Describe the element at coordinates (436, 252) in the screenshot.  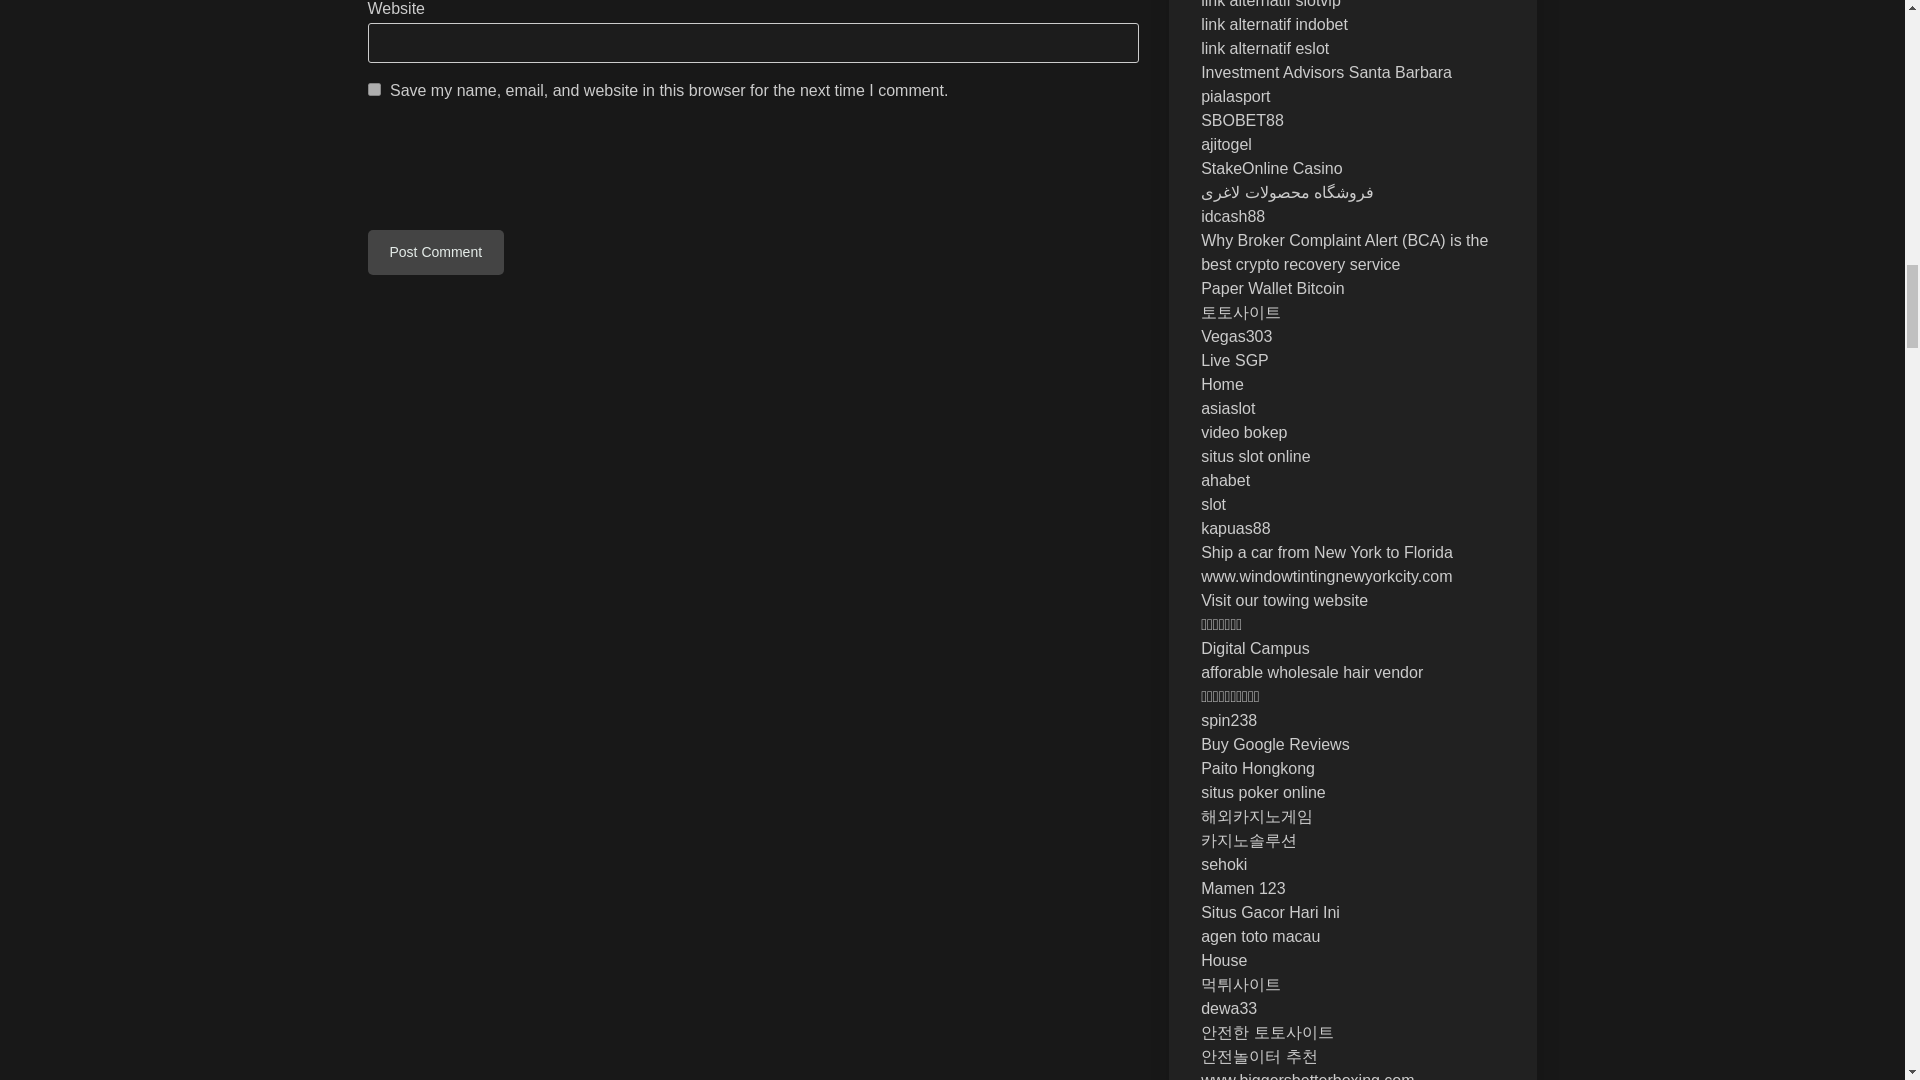
I see `Post Comment` at that location.